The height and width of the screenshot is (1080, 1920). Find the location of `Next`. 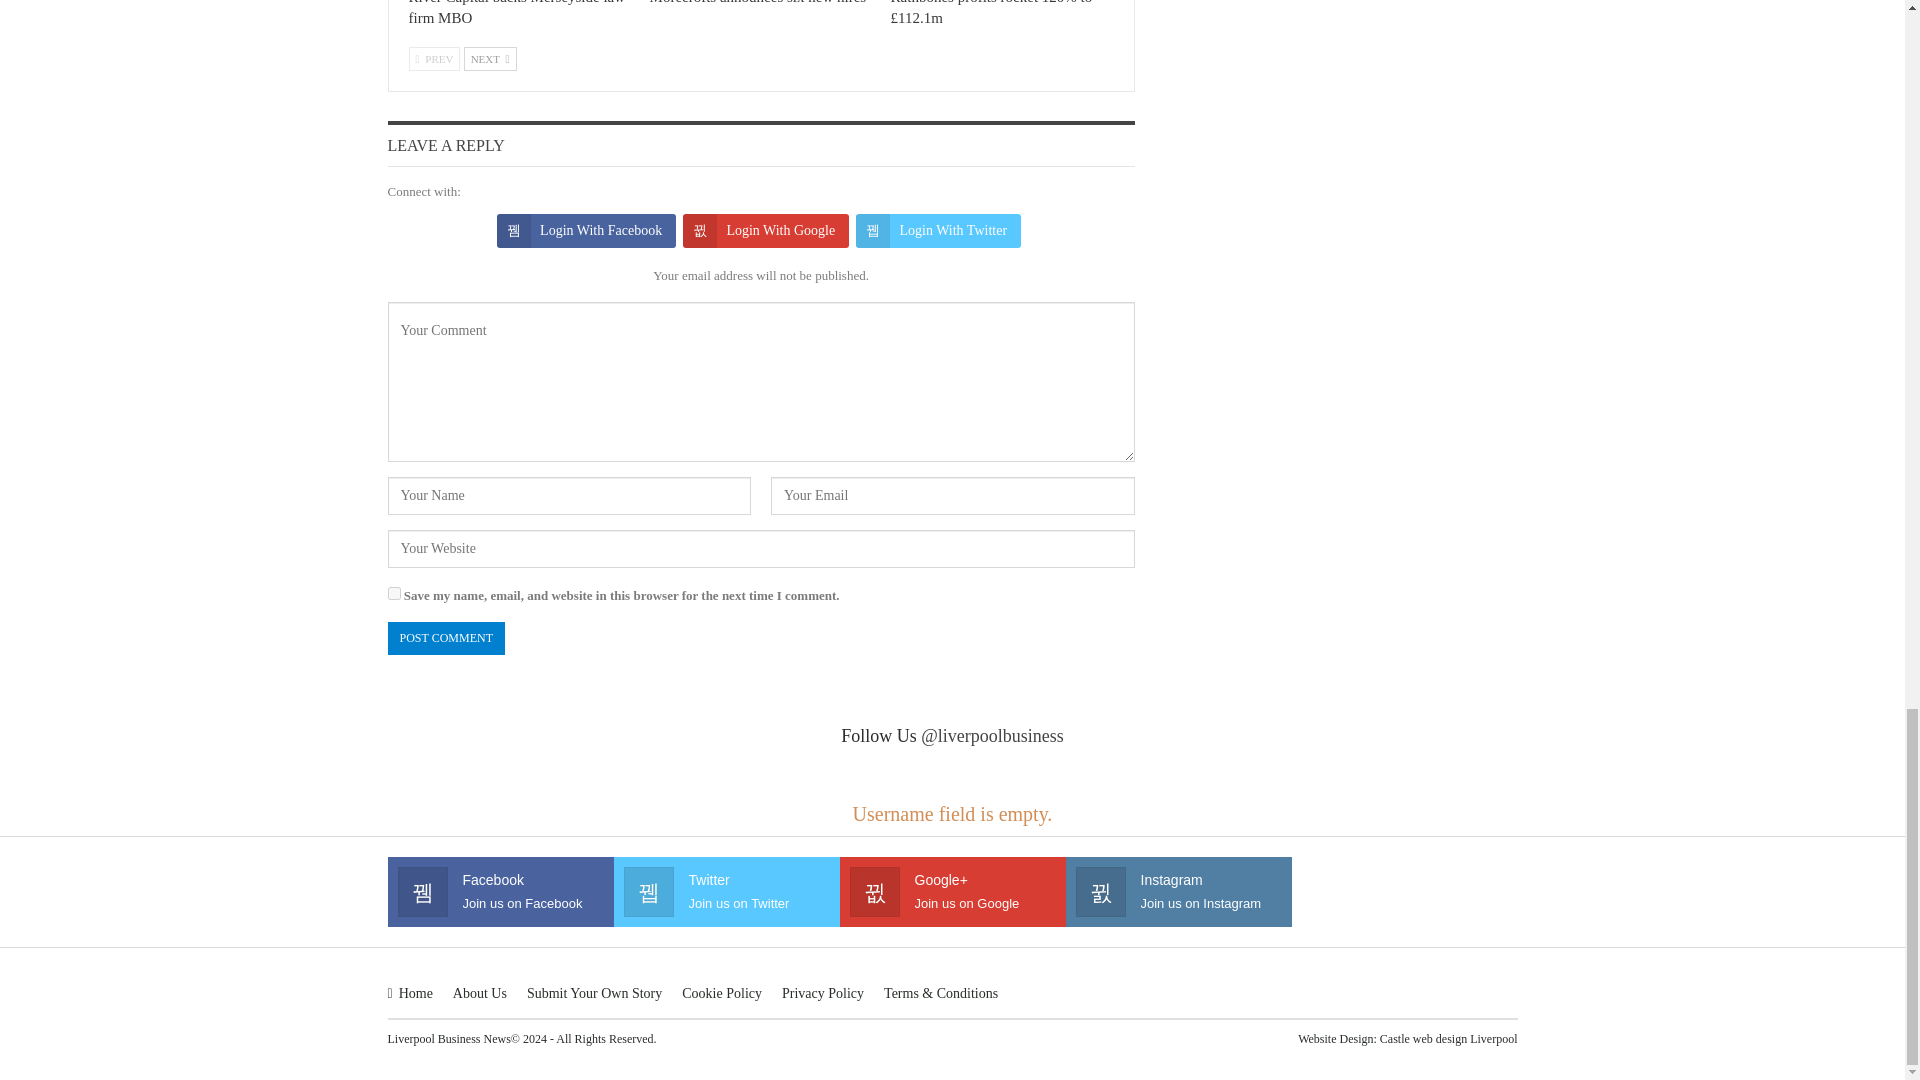

Next is located at coordinates (490, 59).